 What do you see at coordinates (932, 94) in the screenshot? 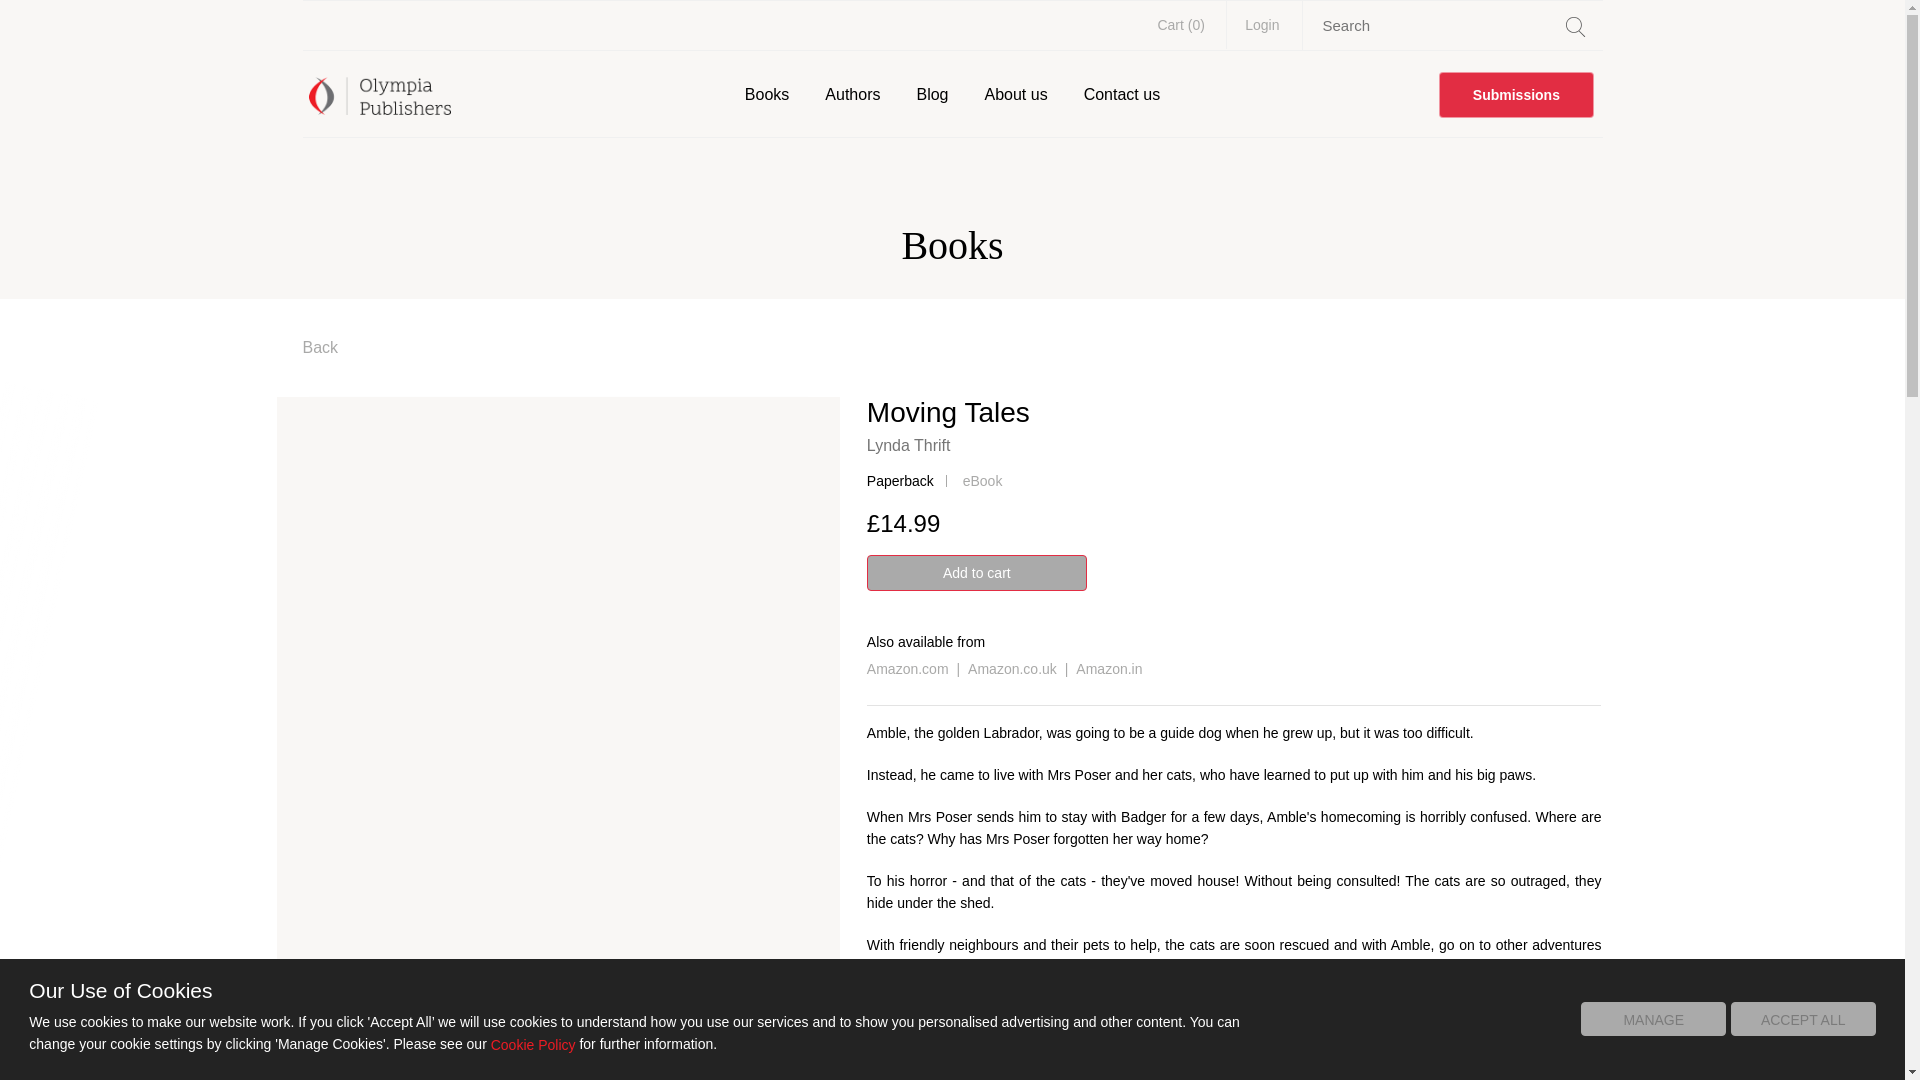
I see `Blog` at bounding box center [932, 94].